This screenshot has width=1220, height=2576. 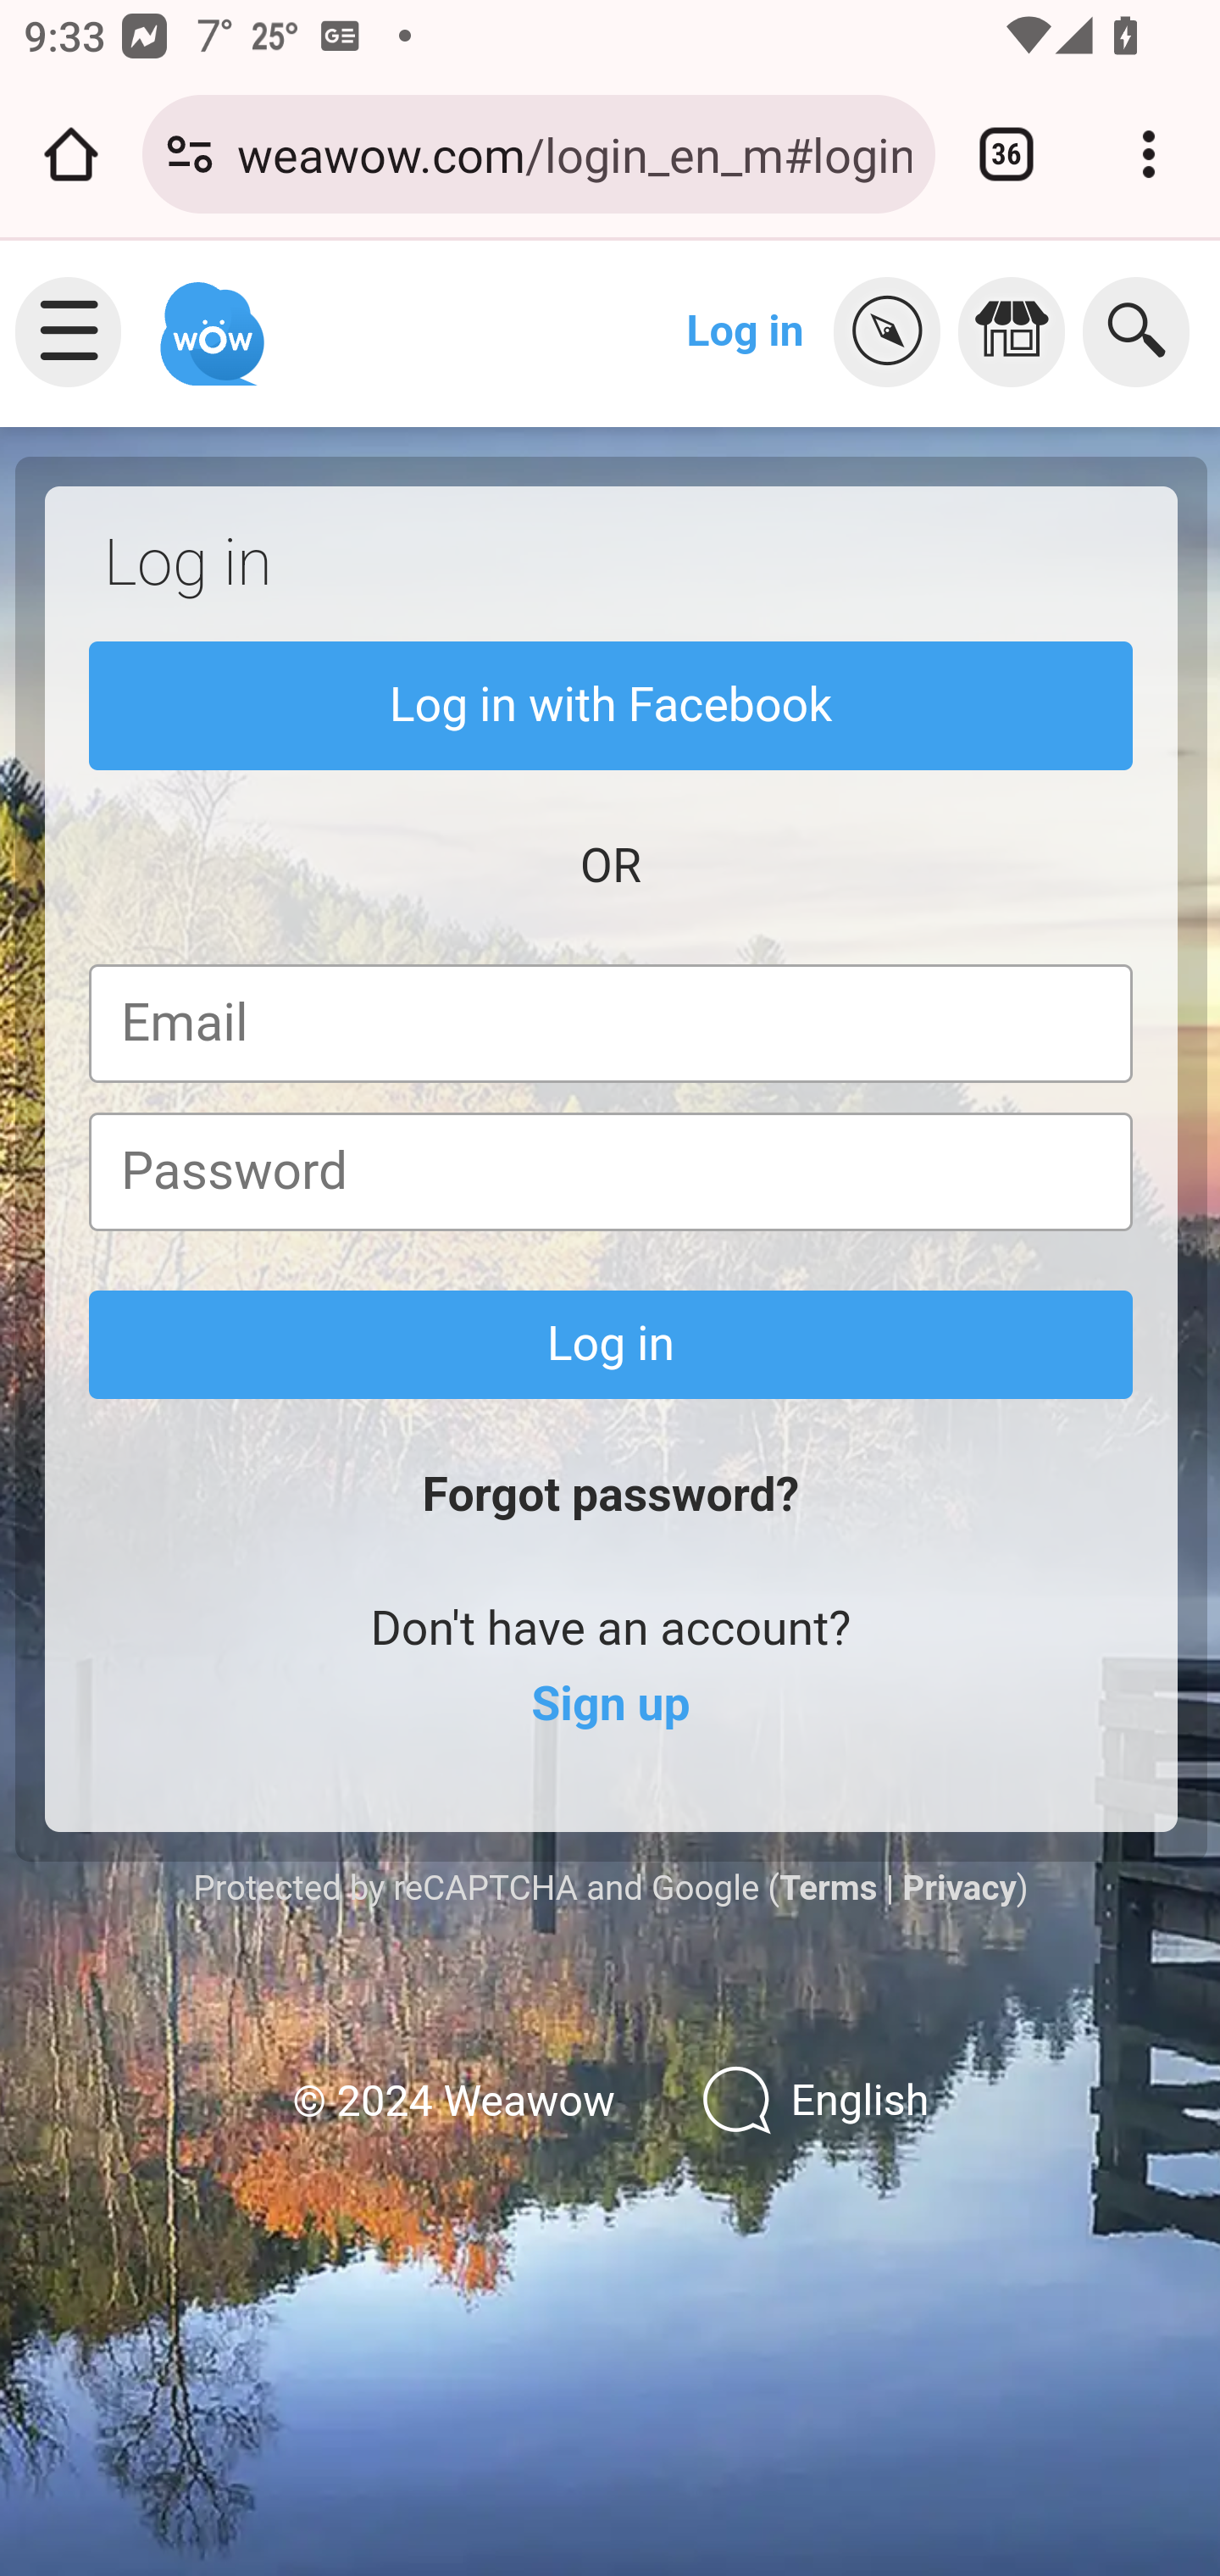 What do you see at coordinates (1006, 154) in the screenshot?
I see `Switch or close tabs` at bounding box center [1006, 154].